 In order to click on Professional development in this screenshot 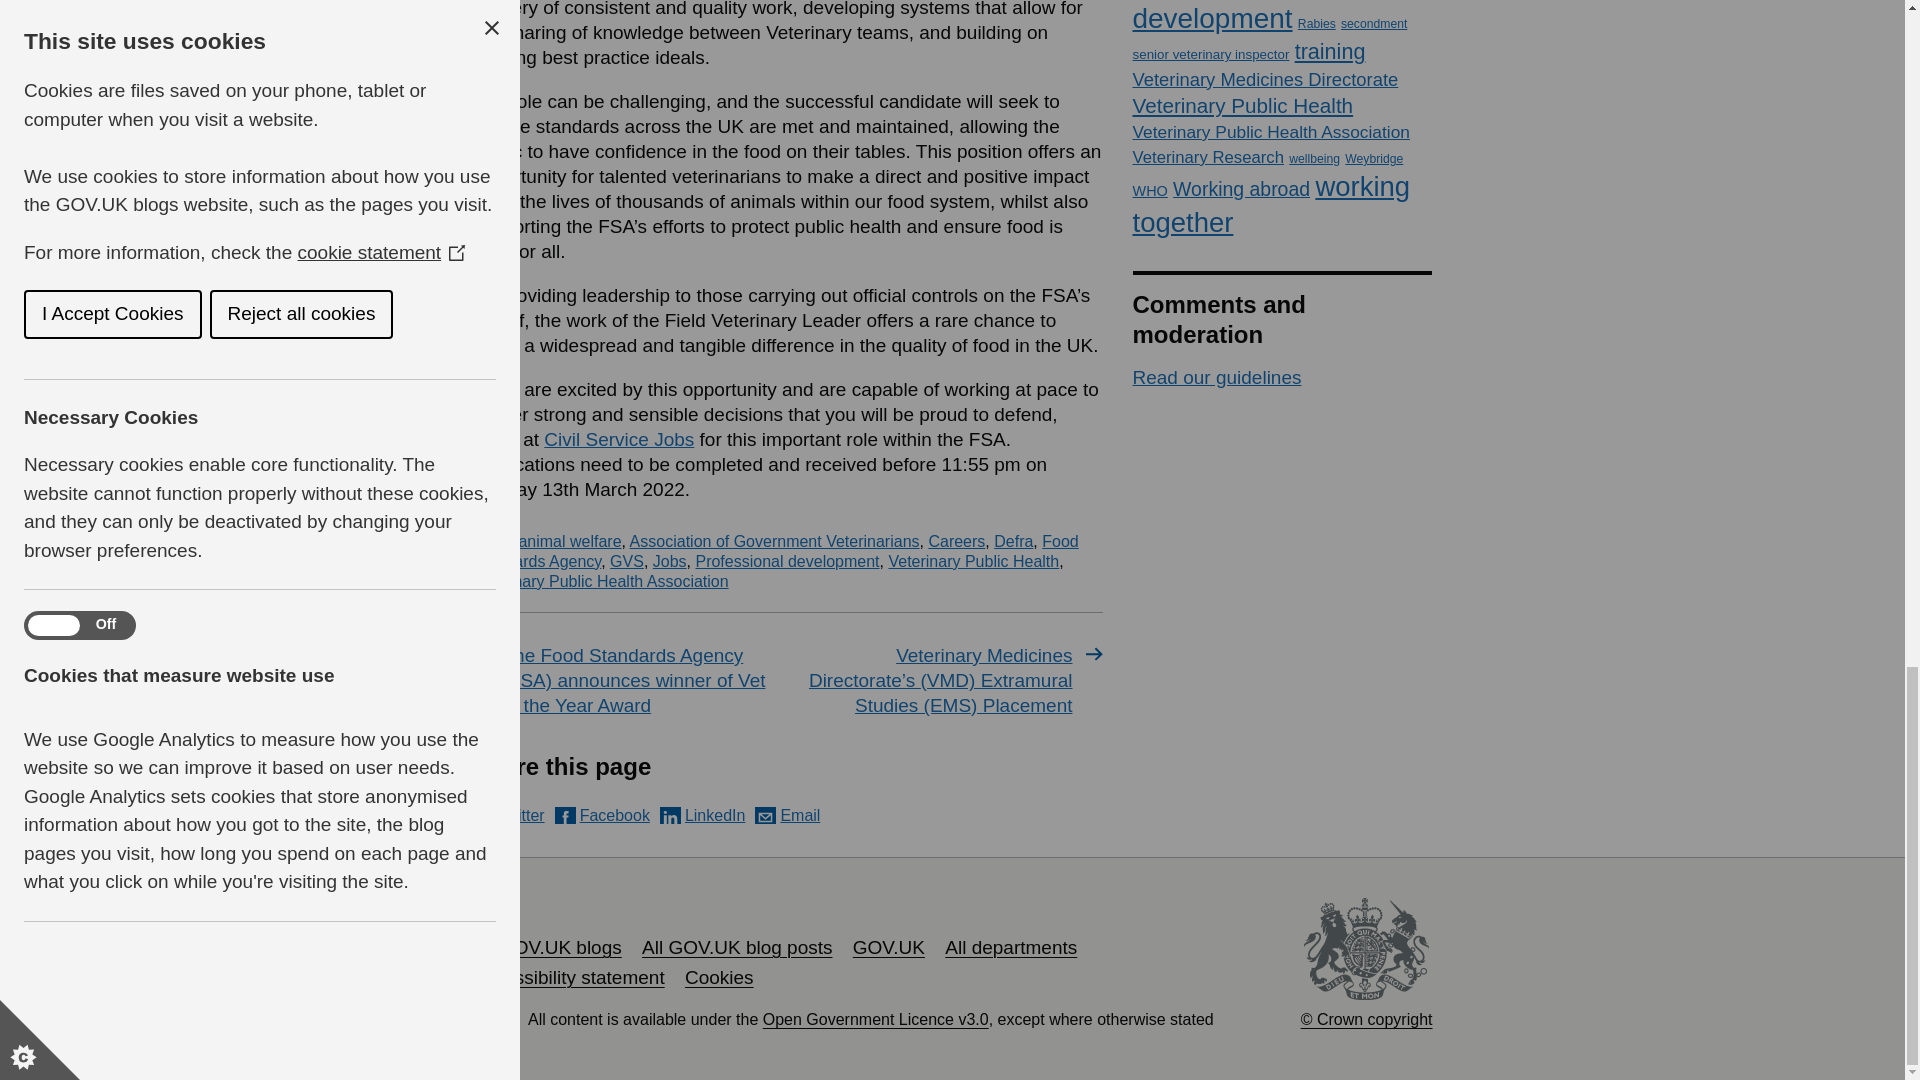, I will do `click(787, 561)`.